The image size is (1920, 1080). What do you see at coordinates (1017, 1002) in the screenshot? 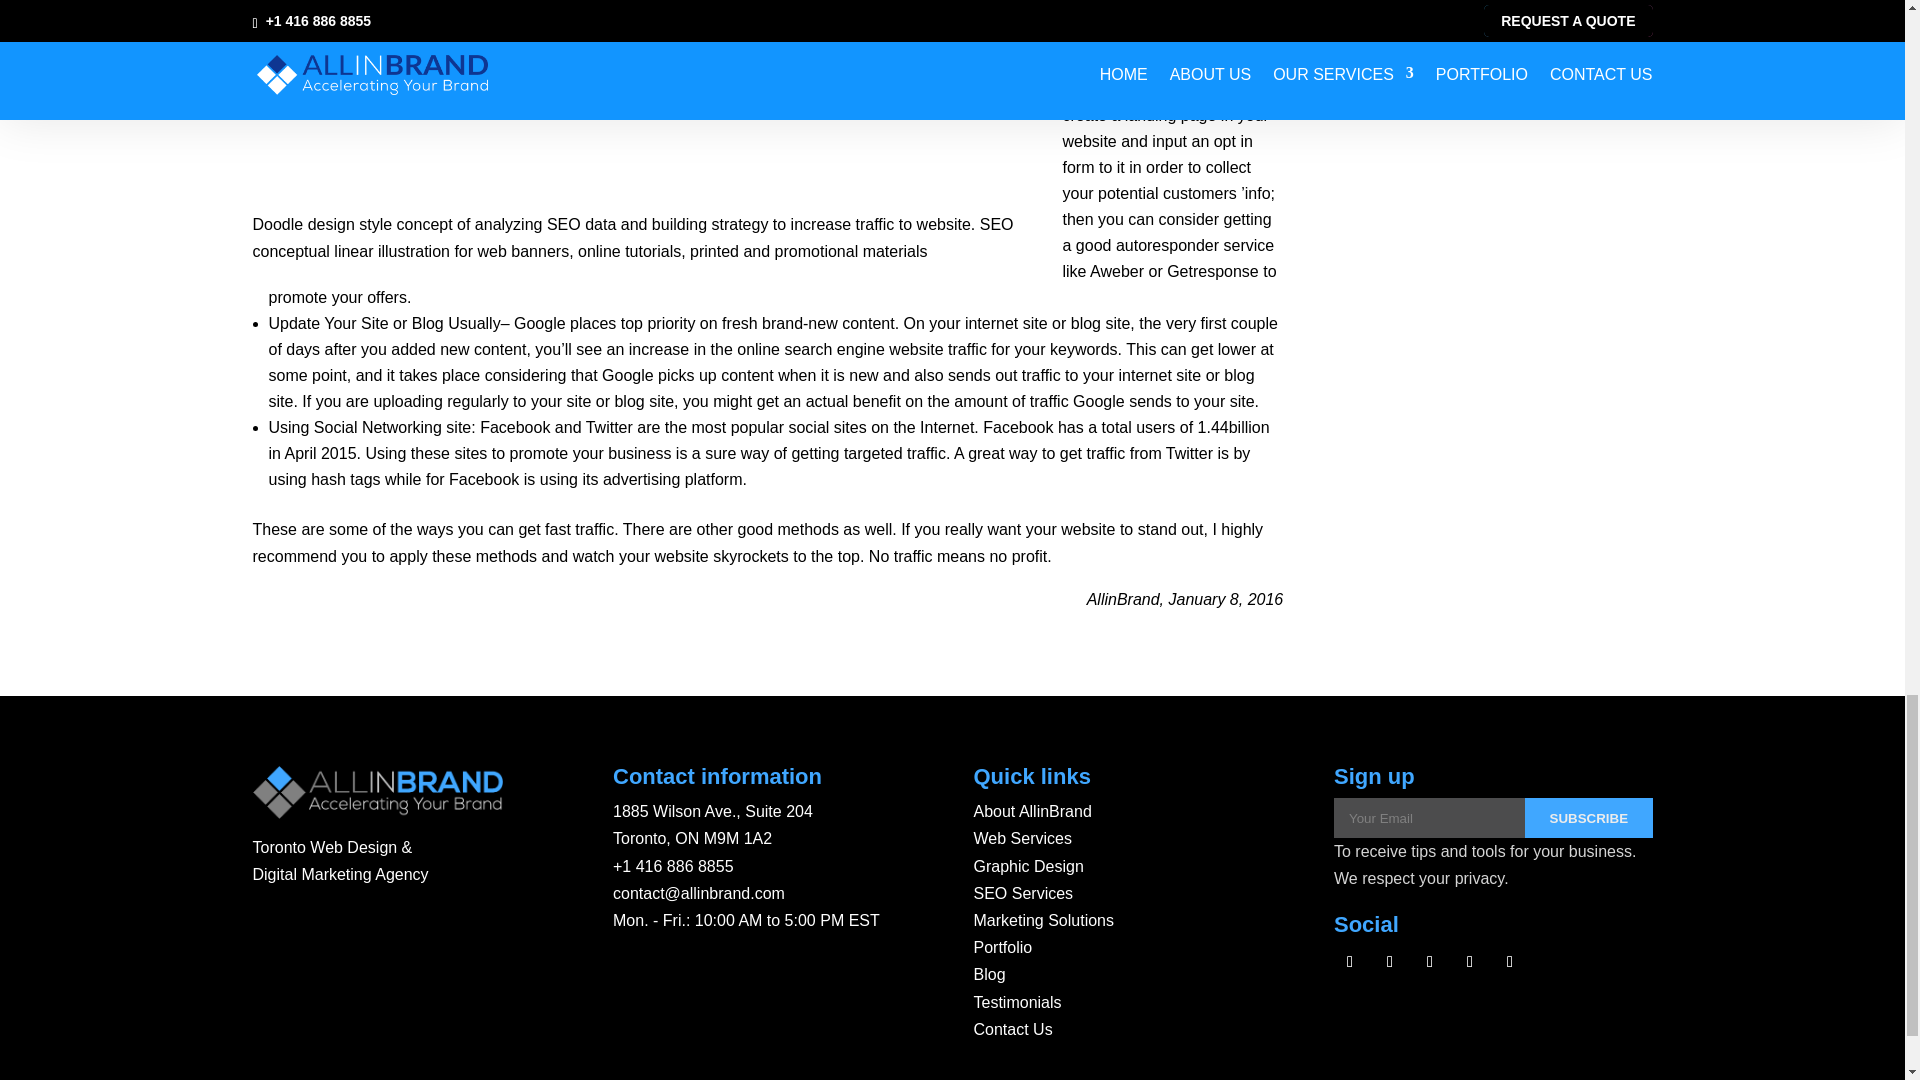
I see `Testimonials` at bounding box center [1017, 1002].